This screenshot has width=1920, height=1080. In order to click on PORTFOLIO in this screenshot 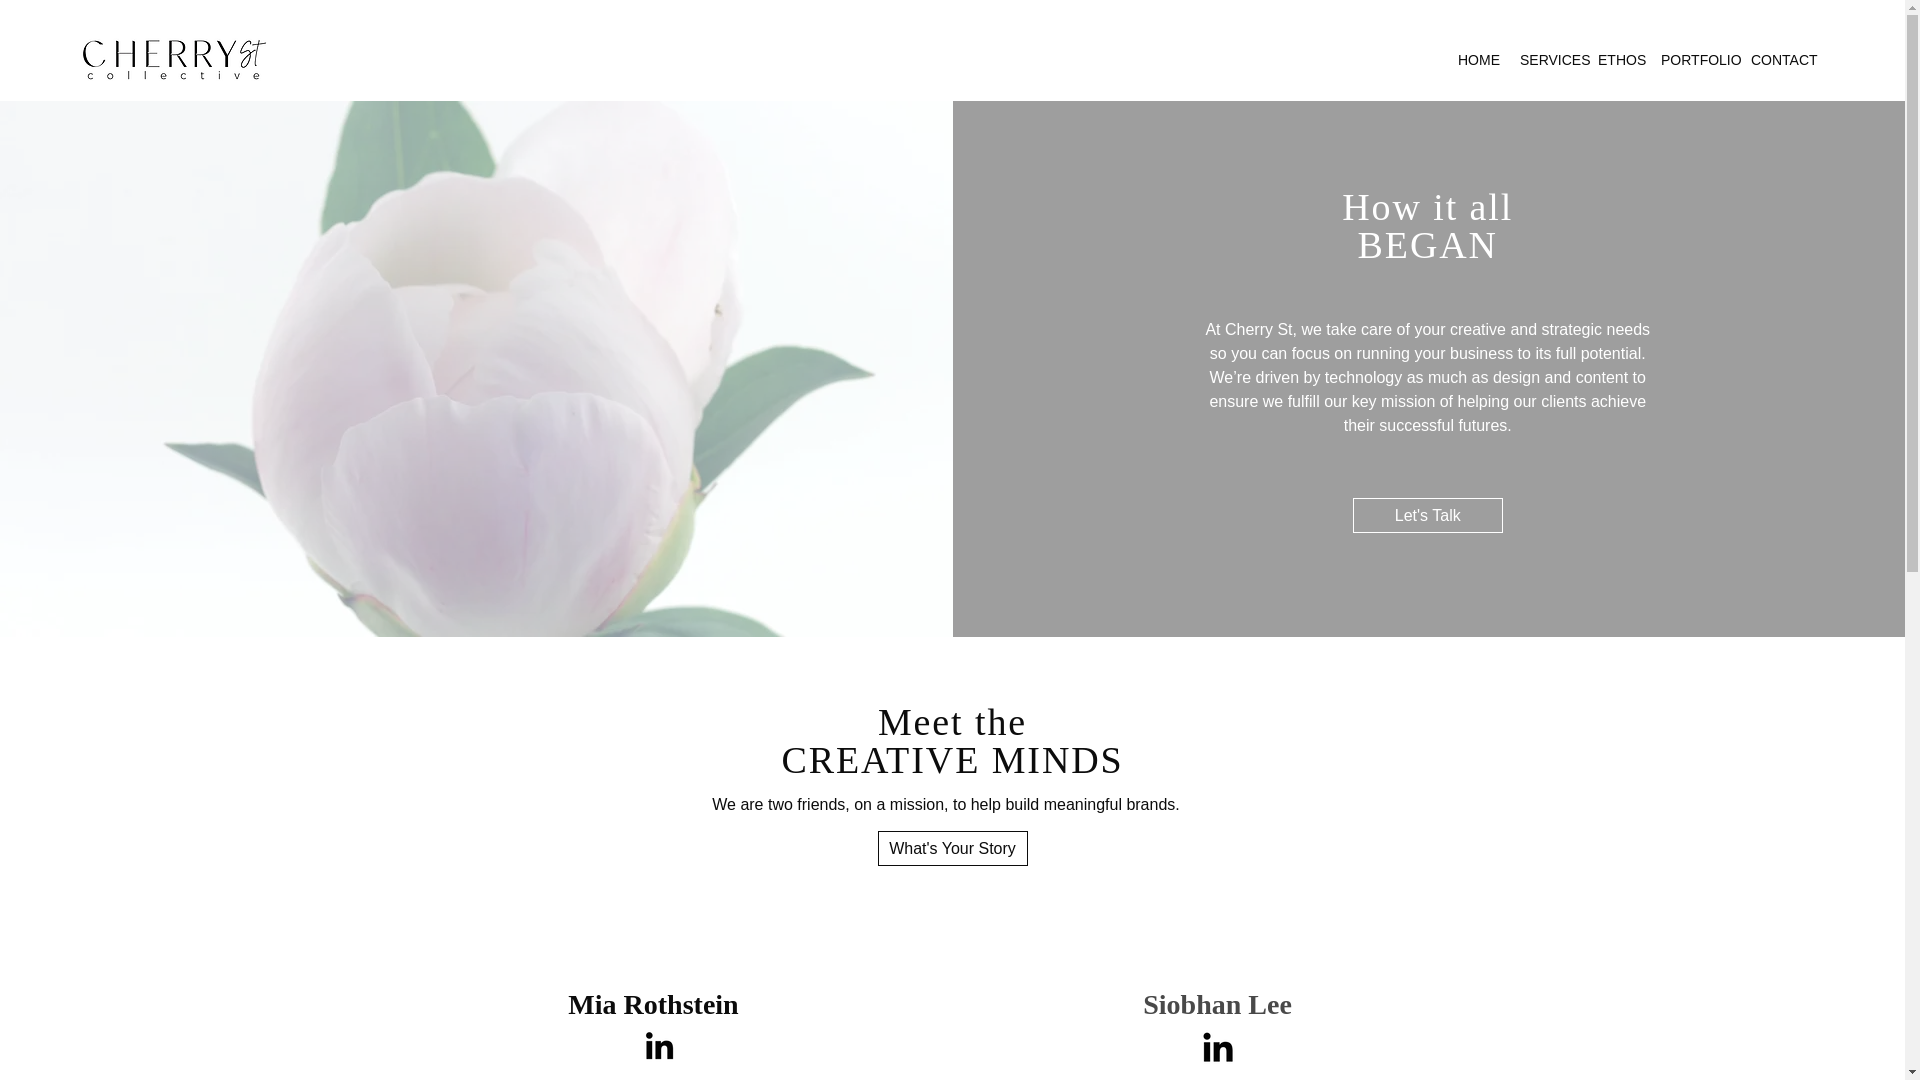, I will do `click(1696, 60)`.